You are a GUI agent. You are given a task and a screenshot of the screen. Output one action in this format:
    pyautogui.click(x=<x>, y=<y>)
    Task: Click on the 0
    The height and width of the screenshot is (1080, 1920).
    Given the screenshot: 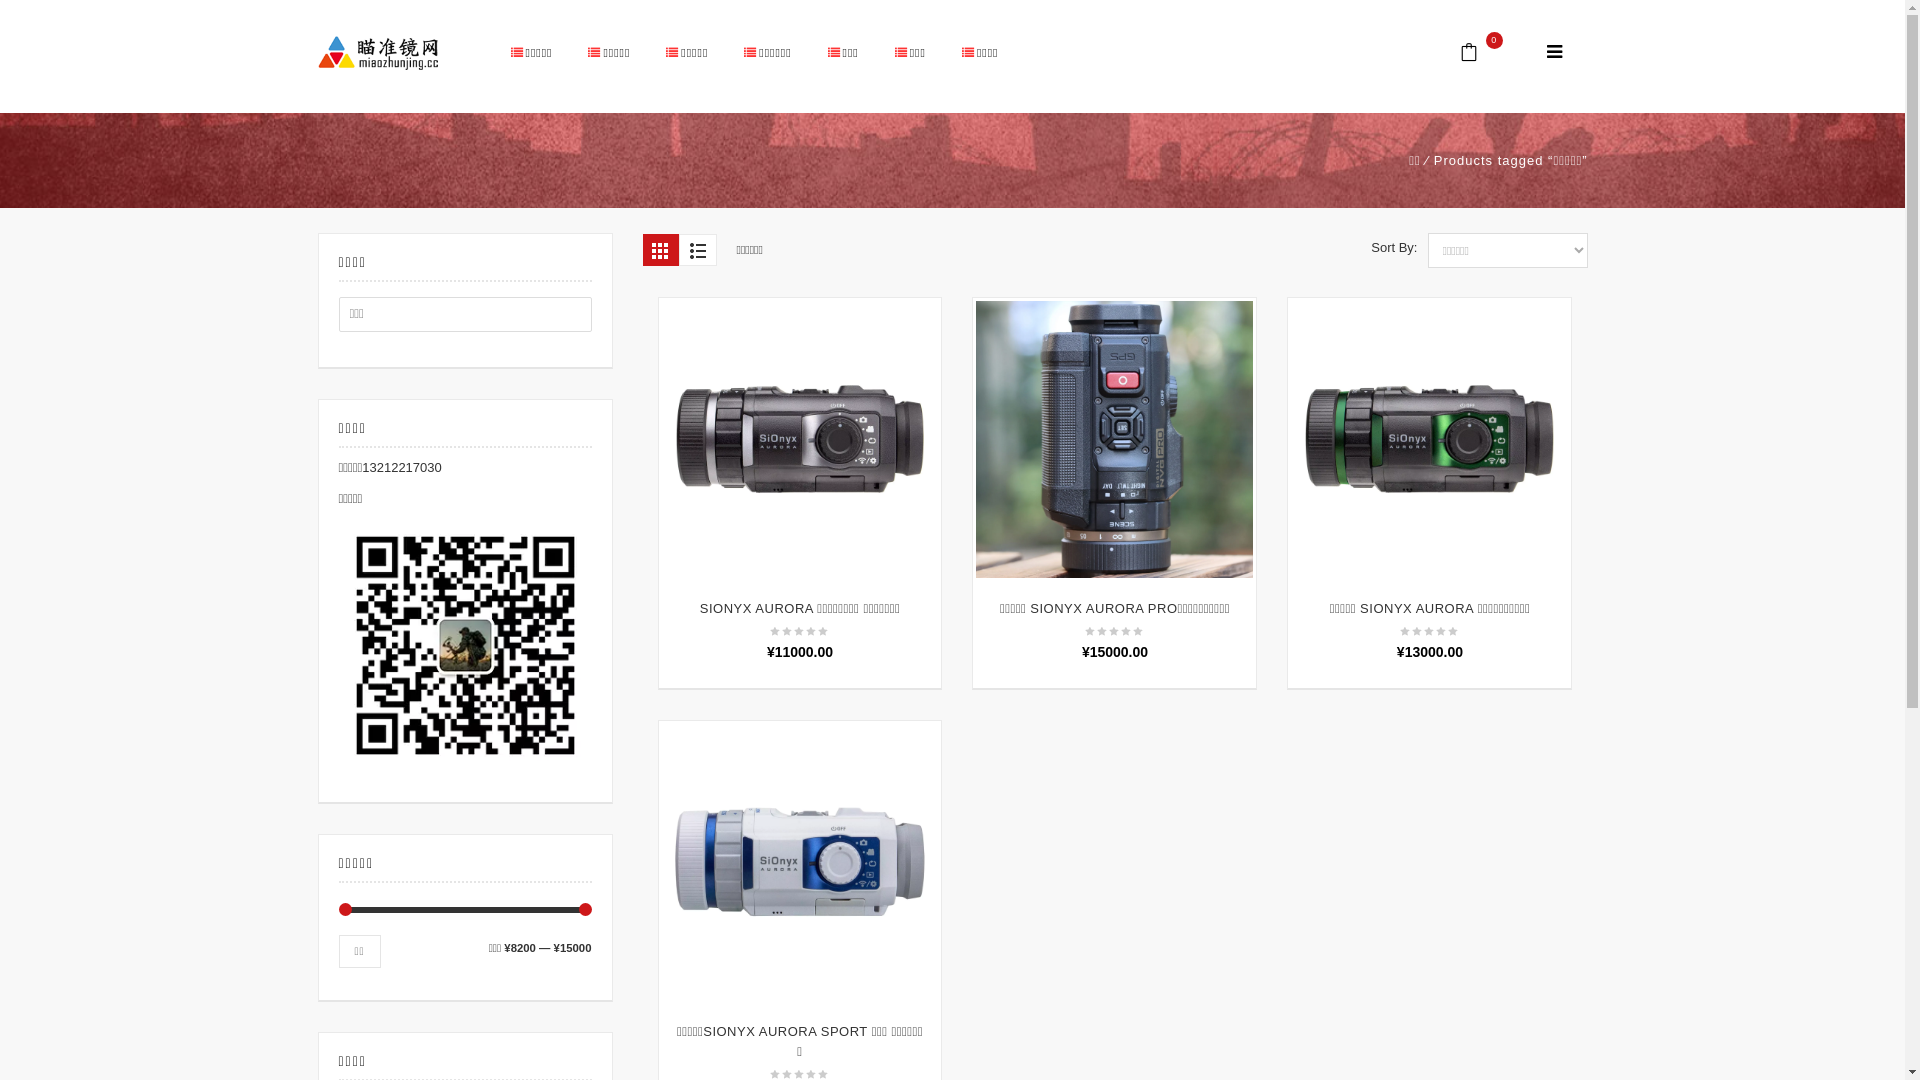 What is the action you would take?
    pyautogui.click(x=1482, y=54)
    